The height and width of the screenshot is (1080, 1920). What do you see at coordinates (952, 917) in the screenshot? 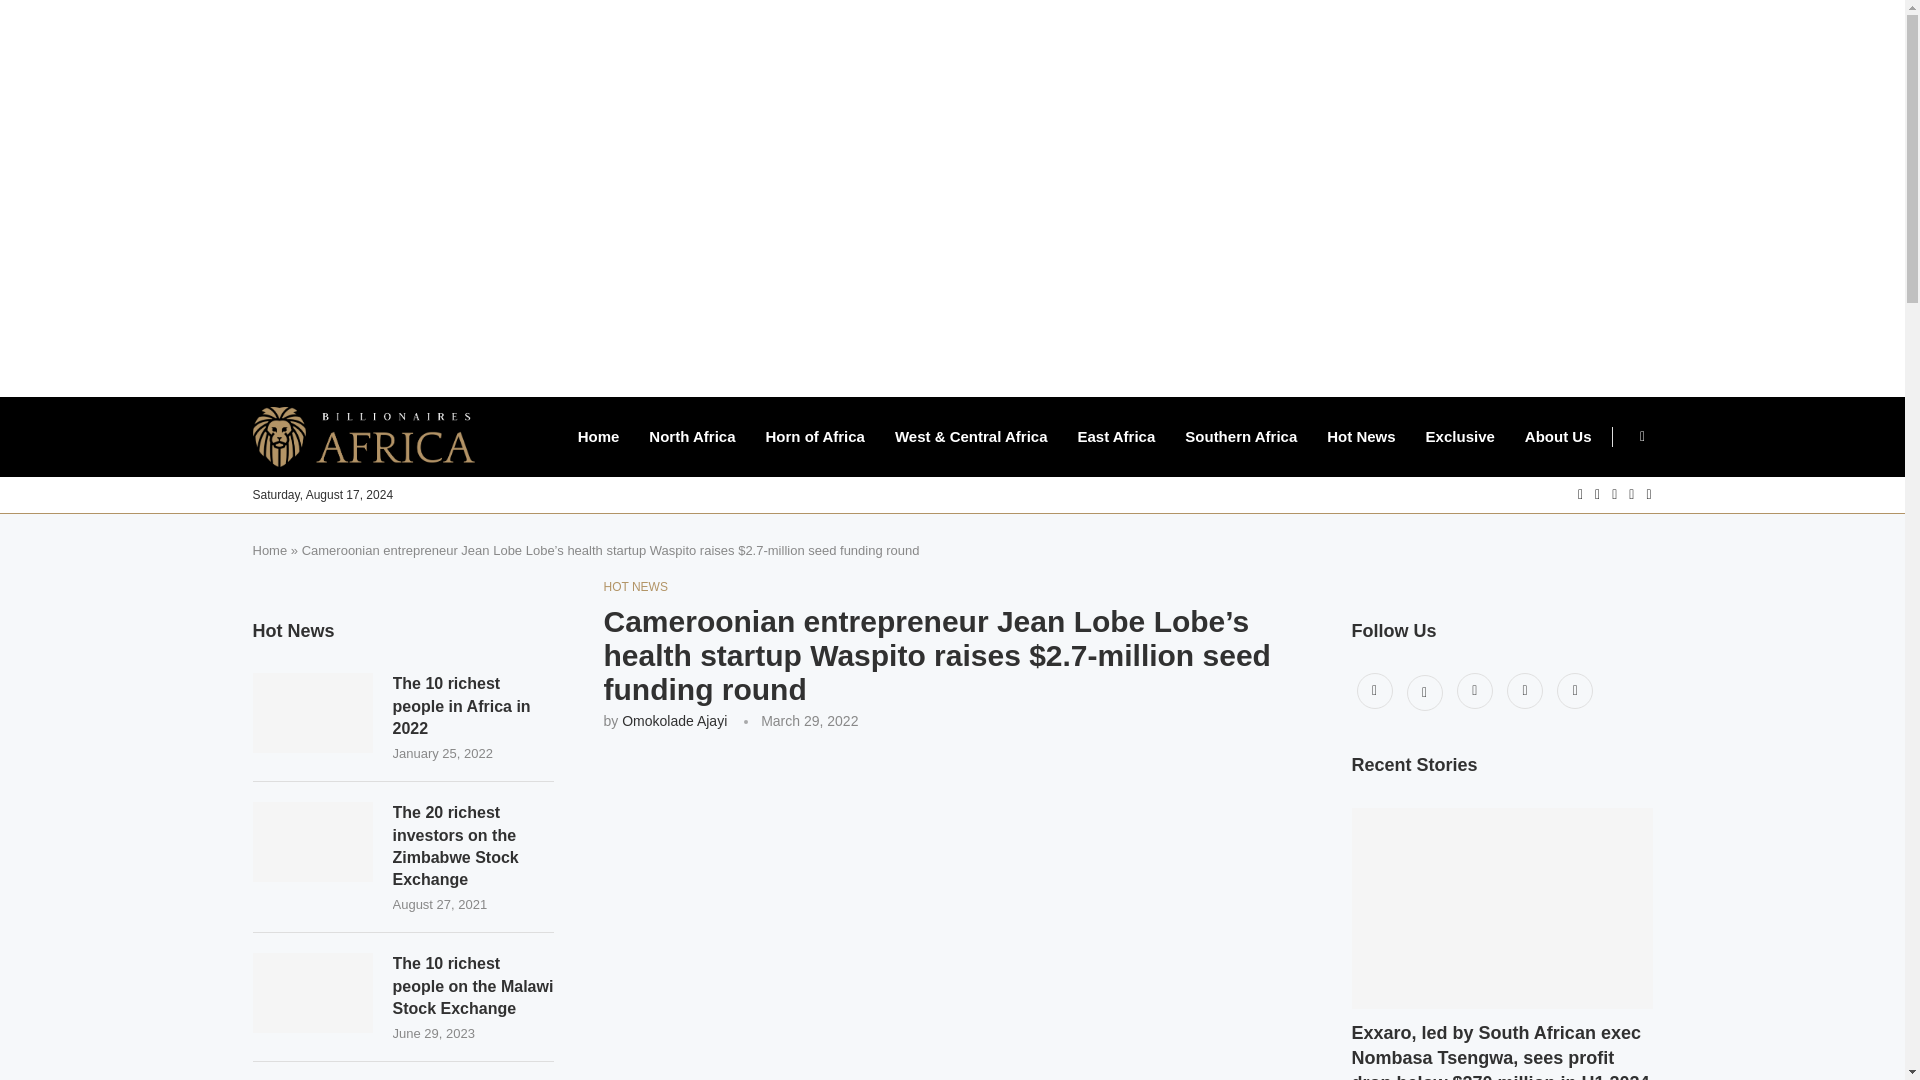
I see `Jean Lobe Lobe` at bounding box center [952, 917].